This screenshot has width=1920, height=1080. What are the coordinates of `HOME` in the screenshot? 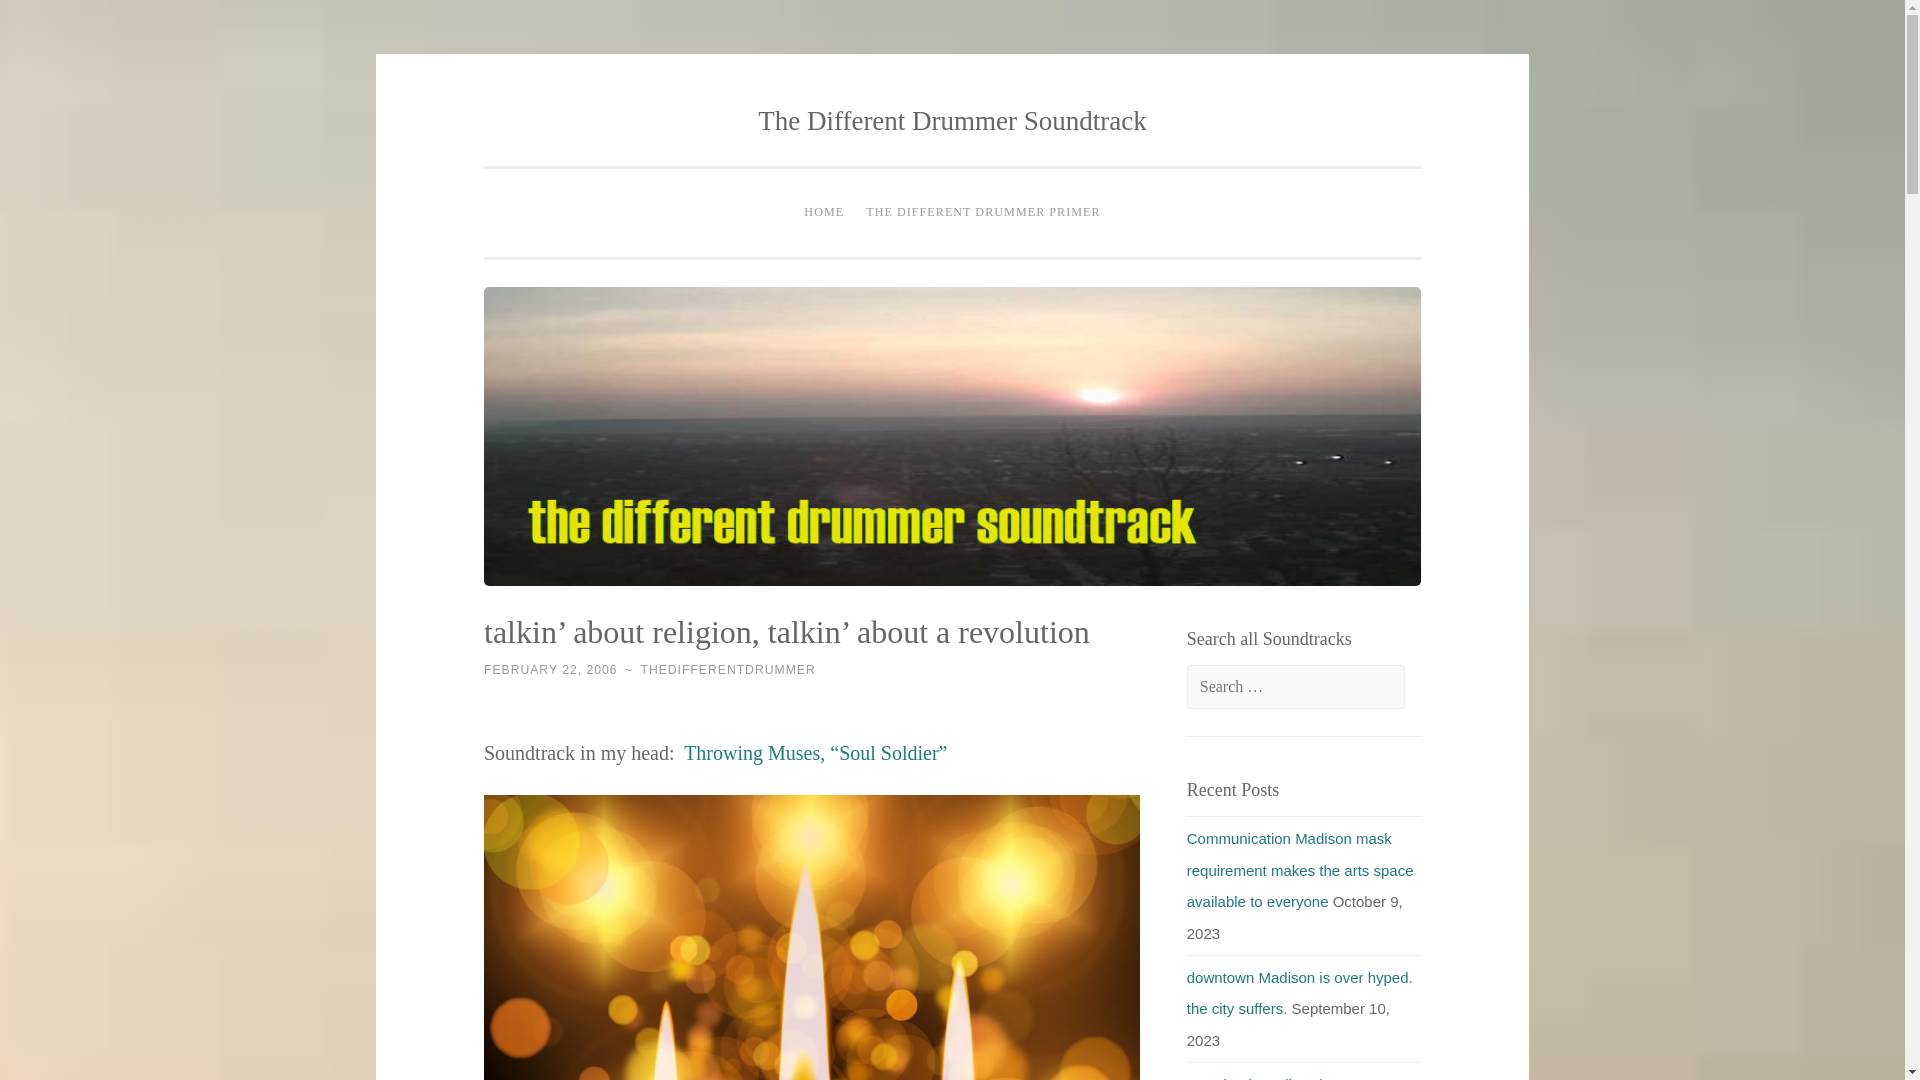 It's located at (823, 213).